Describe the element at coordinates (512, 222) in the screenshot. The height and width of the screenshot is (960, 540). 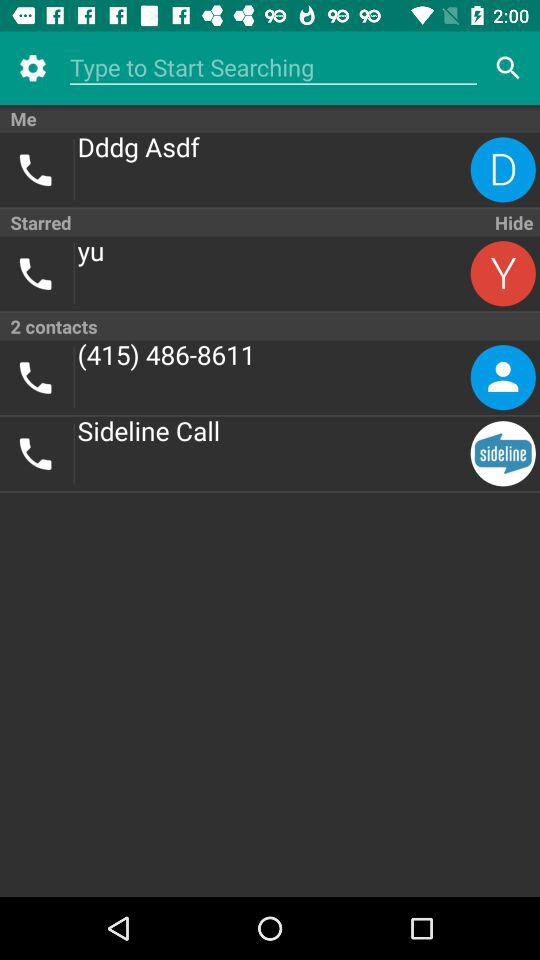
I see `launch the hide item` at that location.